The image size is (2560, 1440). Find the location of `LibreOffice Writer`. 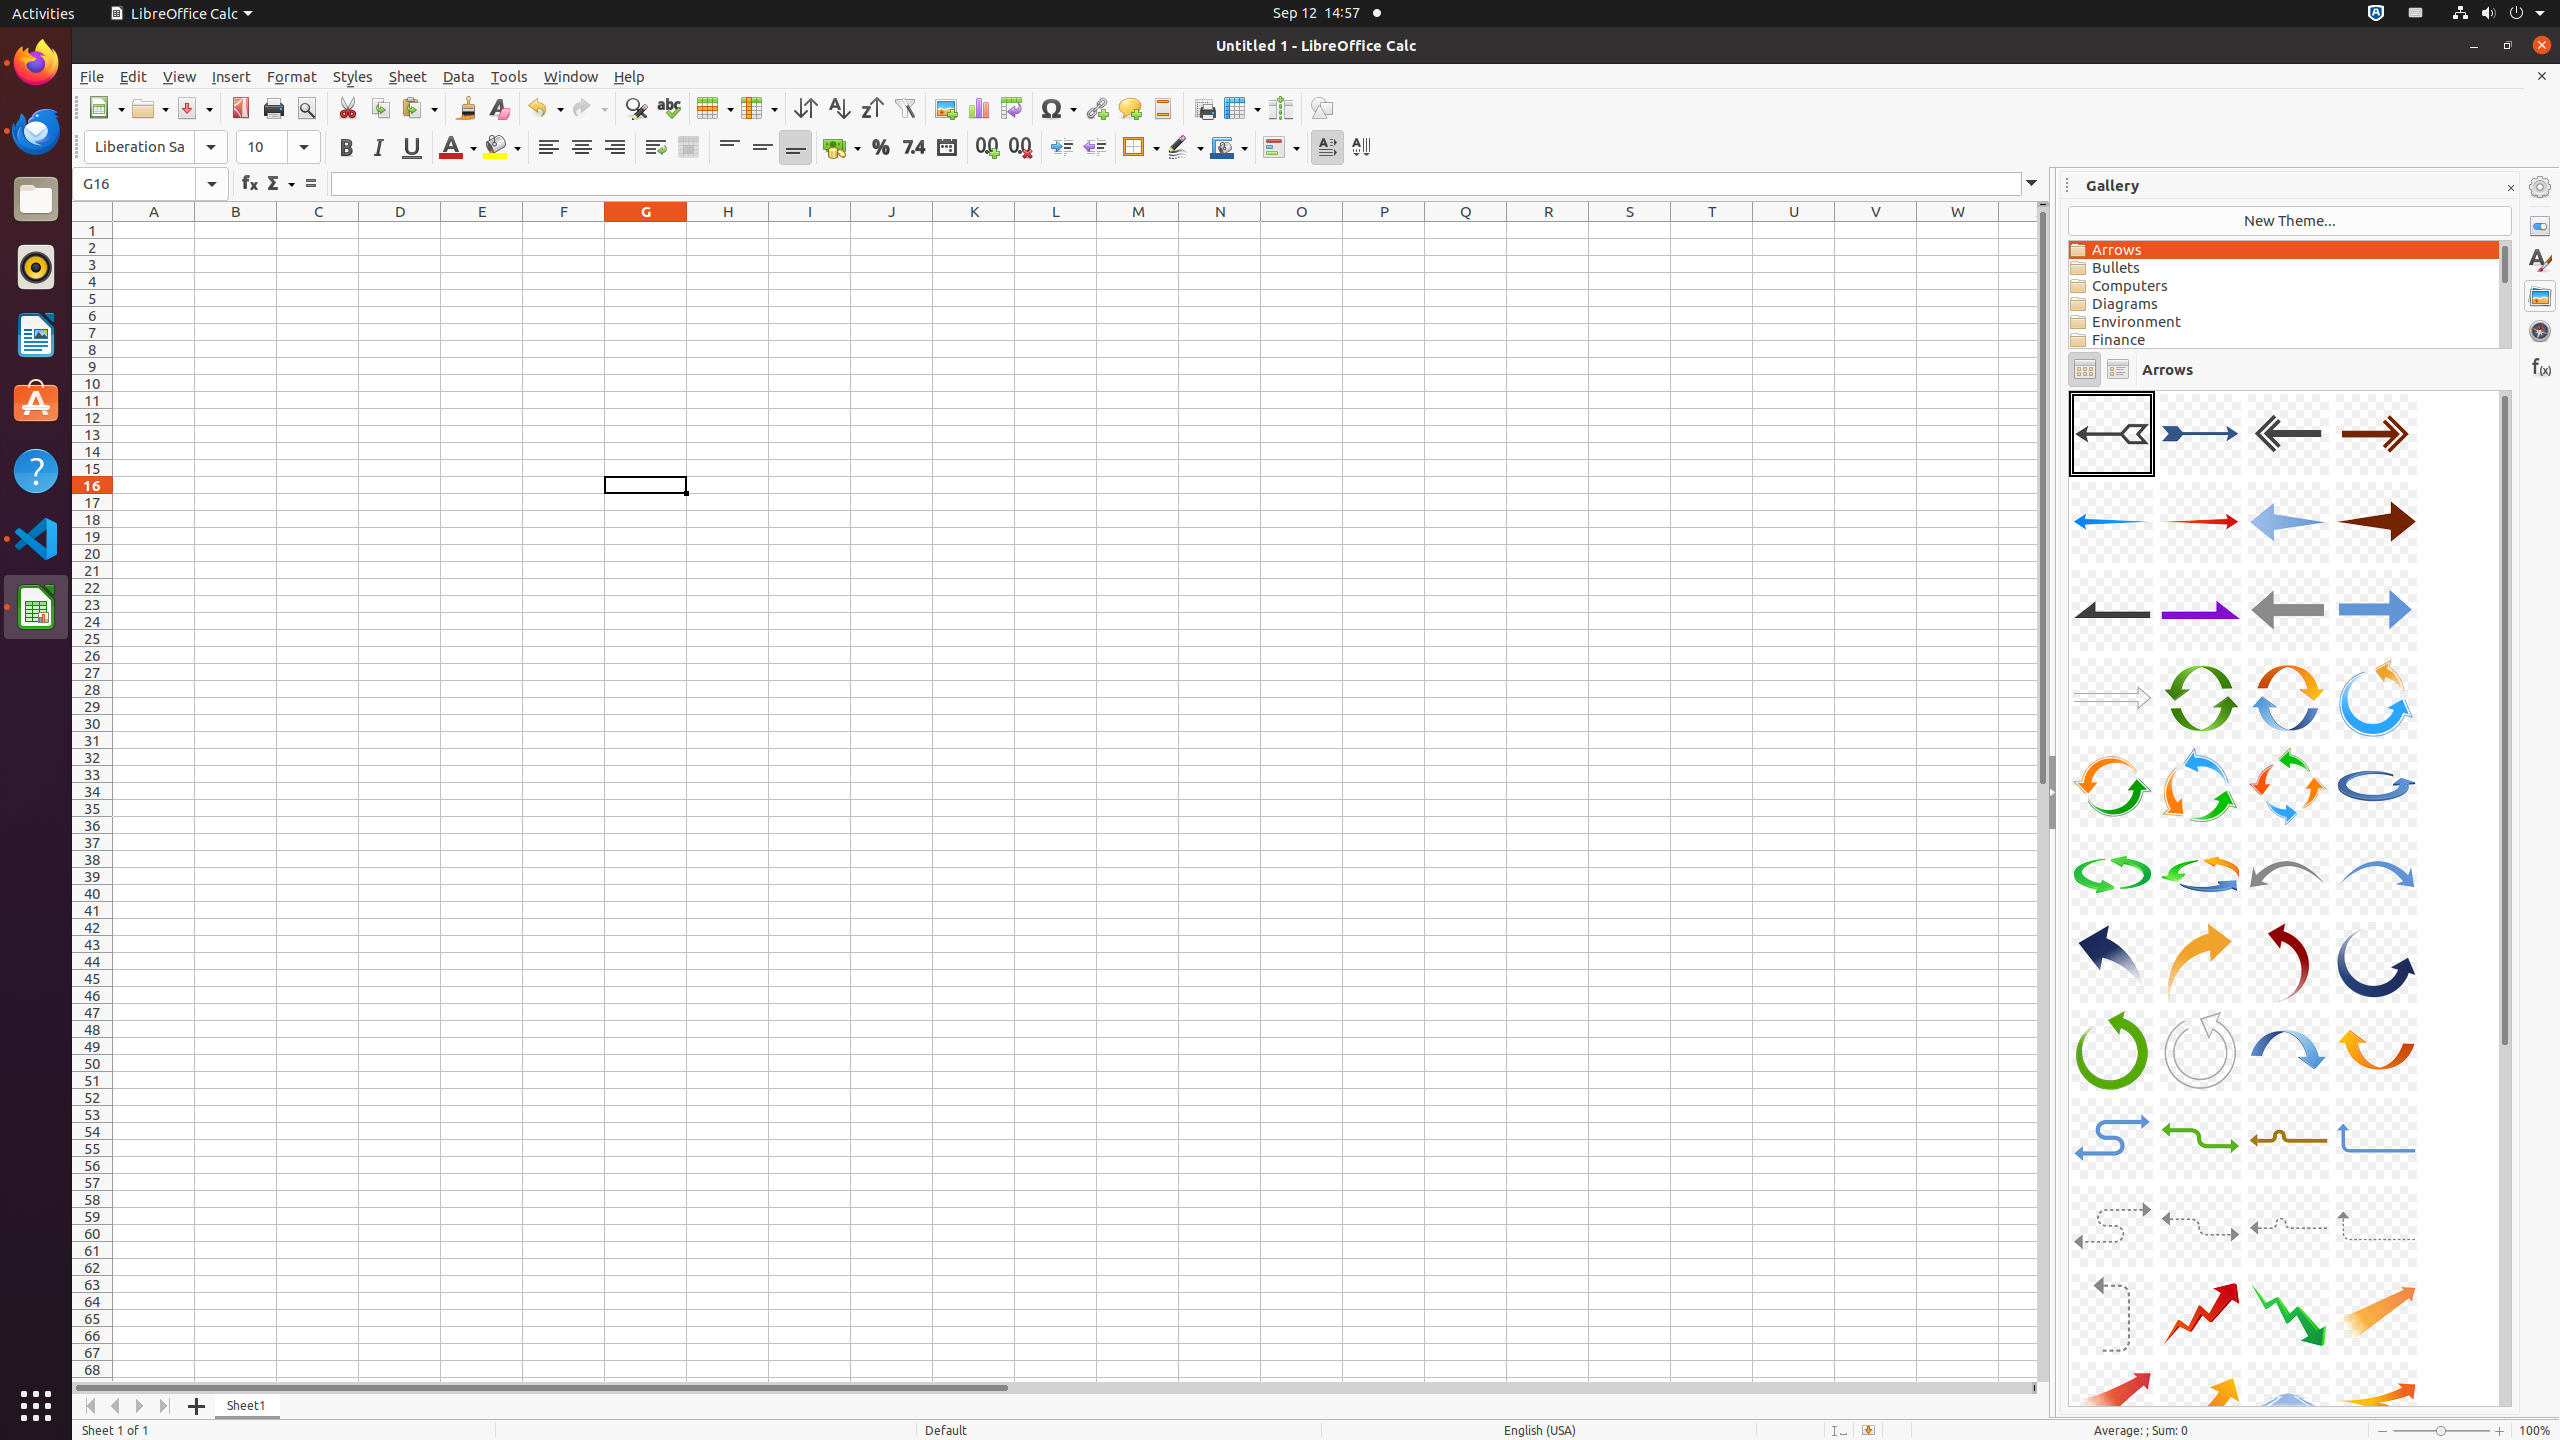

LibreOffice Writer is located at coordinates (36, 334).